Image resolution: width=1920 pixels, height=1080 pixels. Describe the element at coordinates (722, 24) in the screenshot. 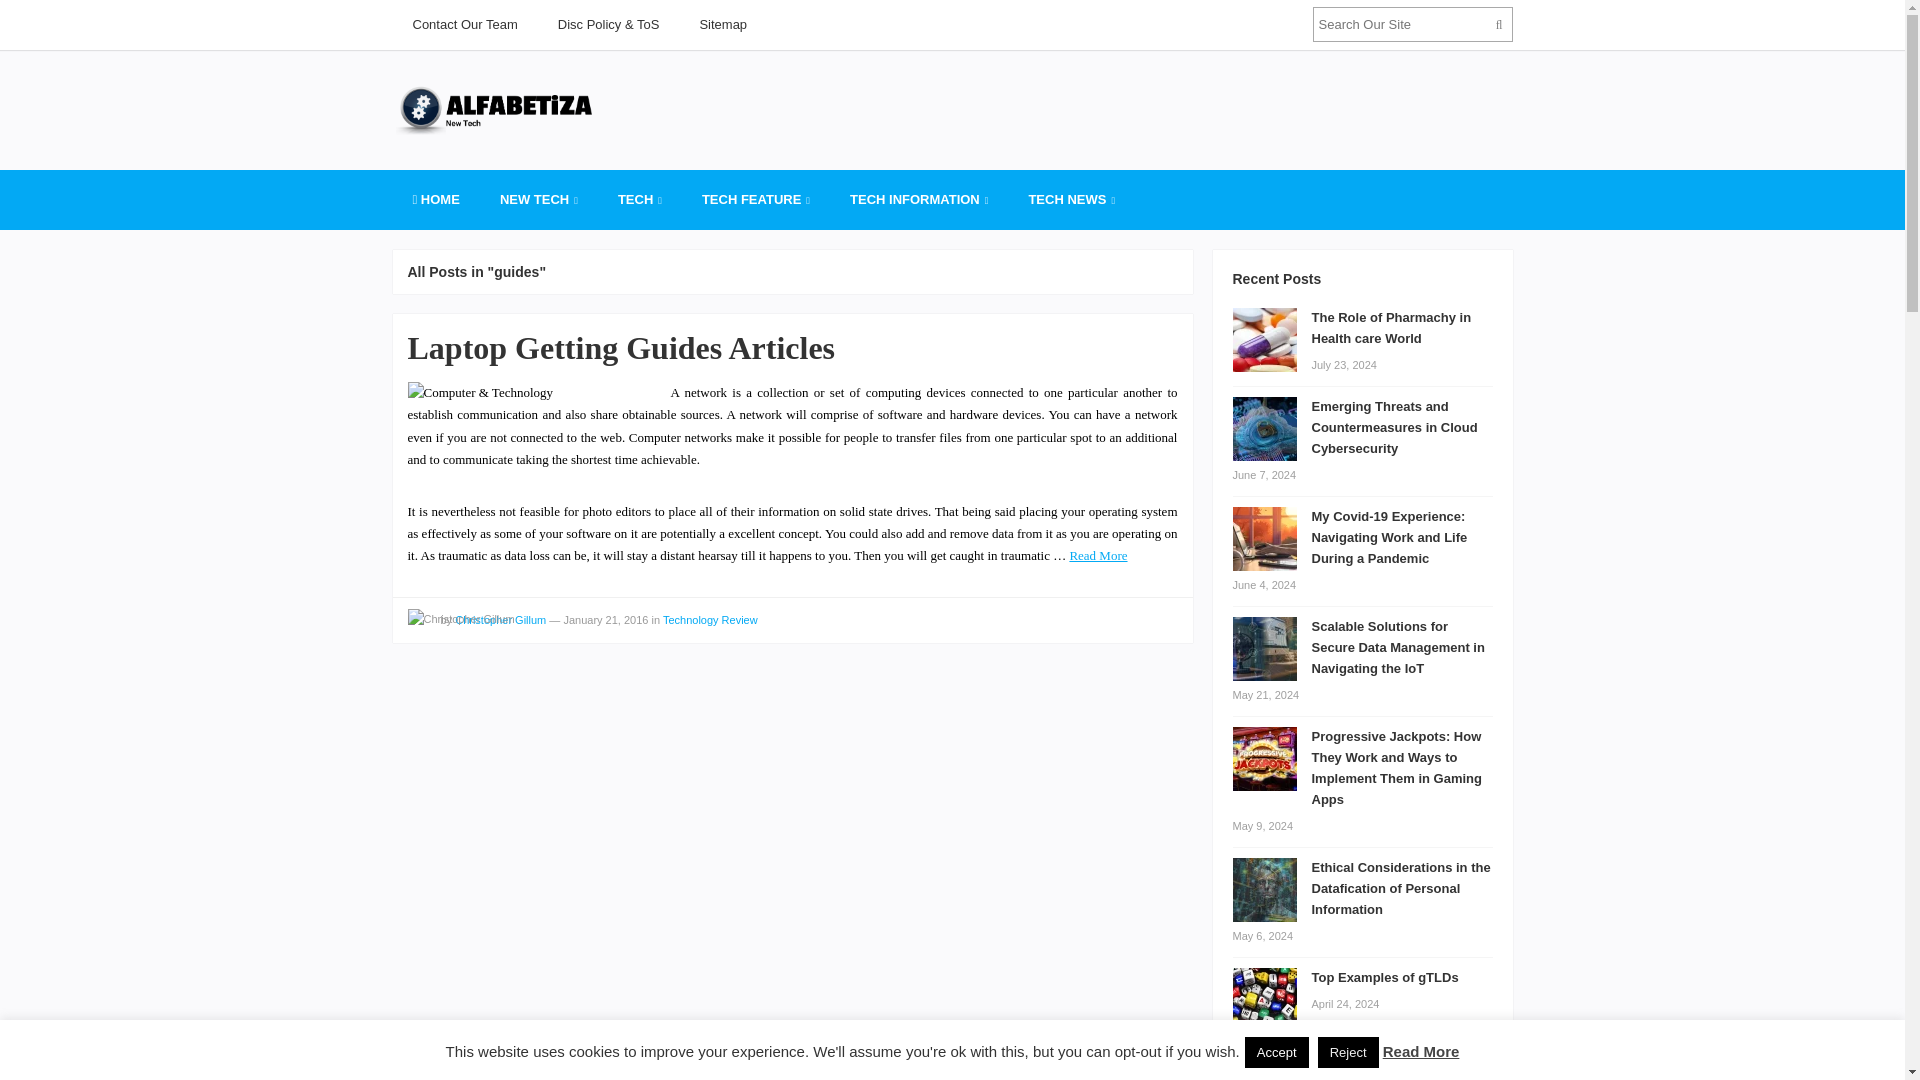

I see `Sitemap` at that location.